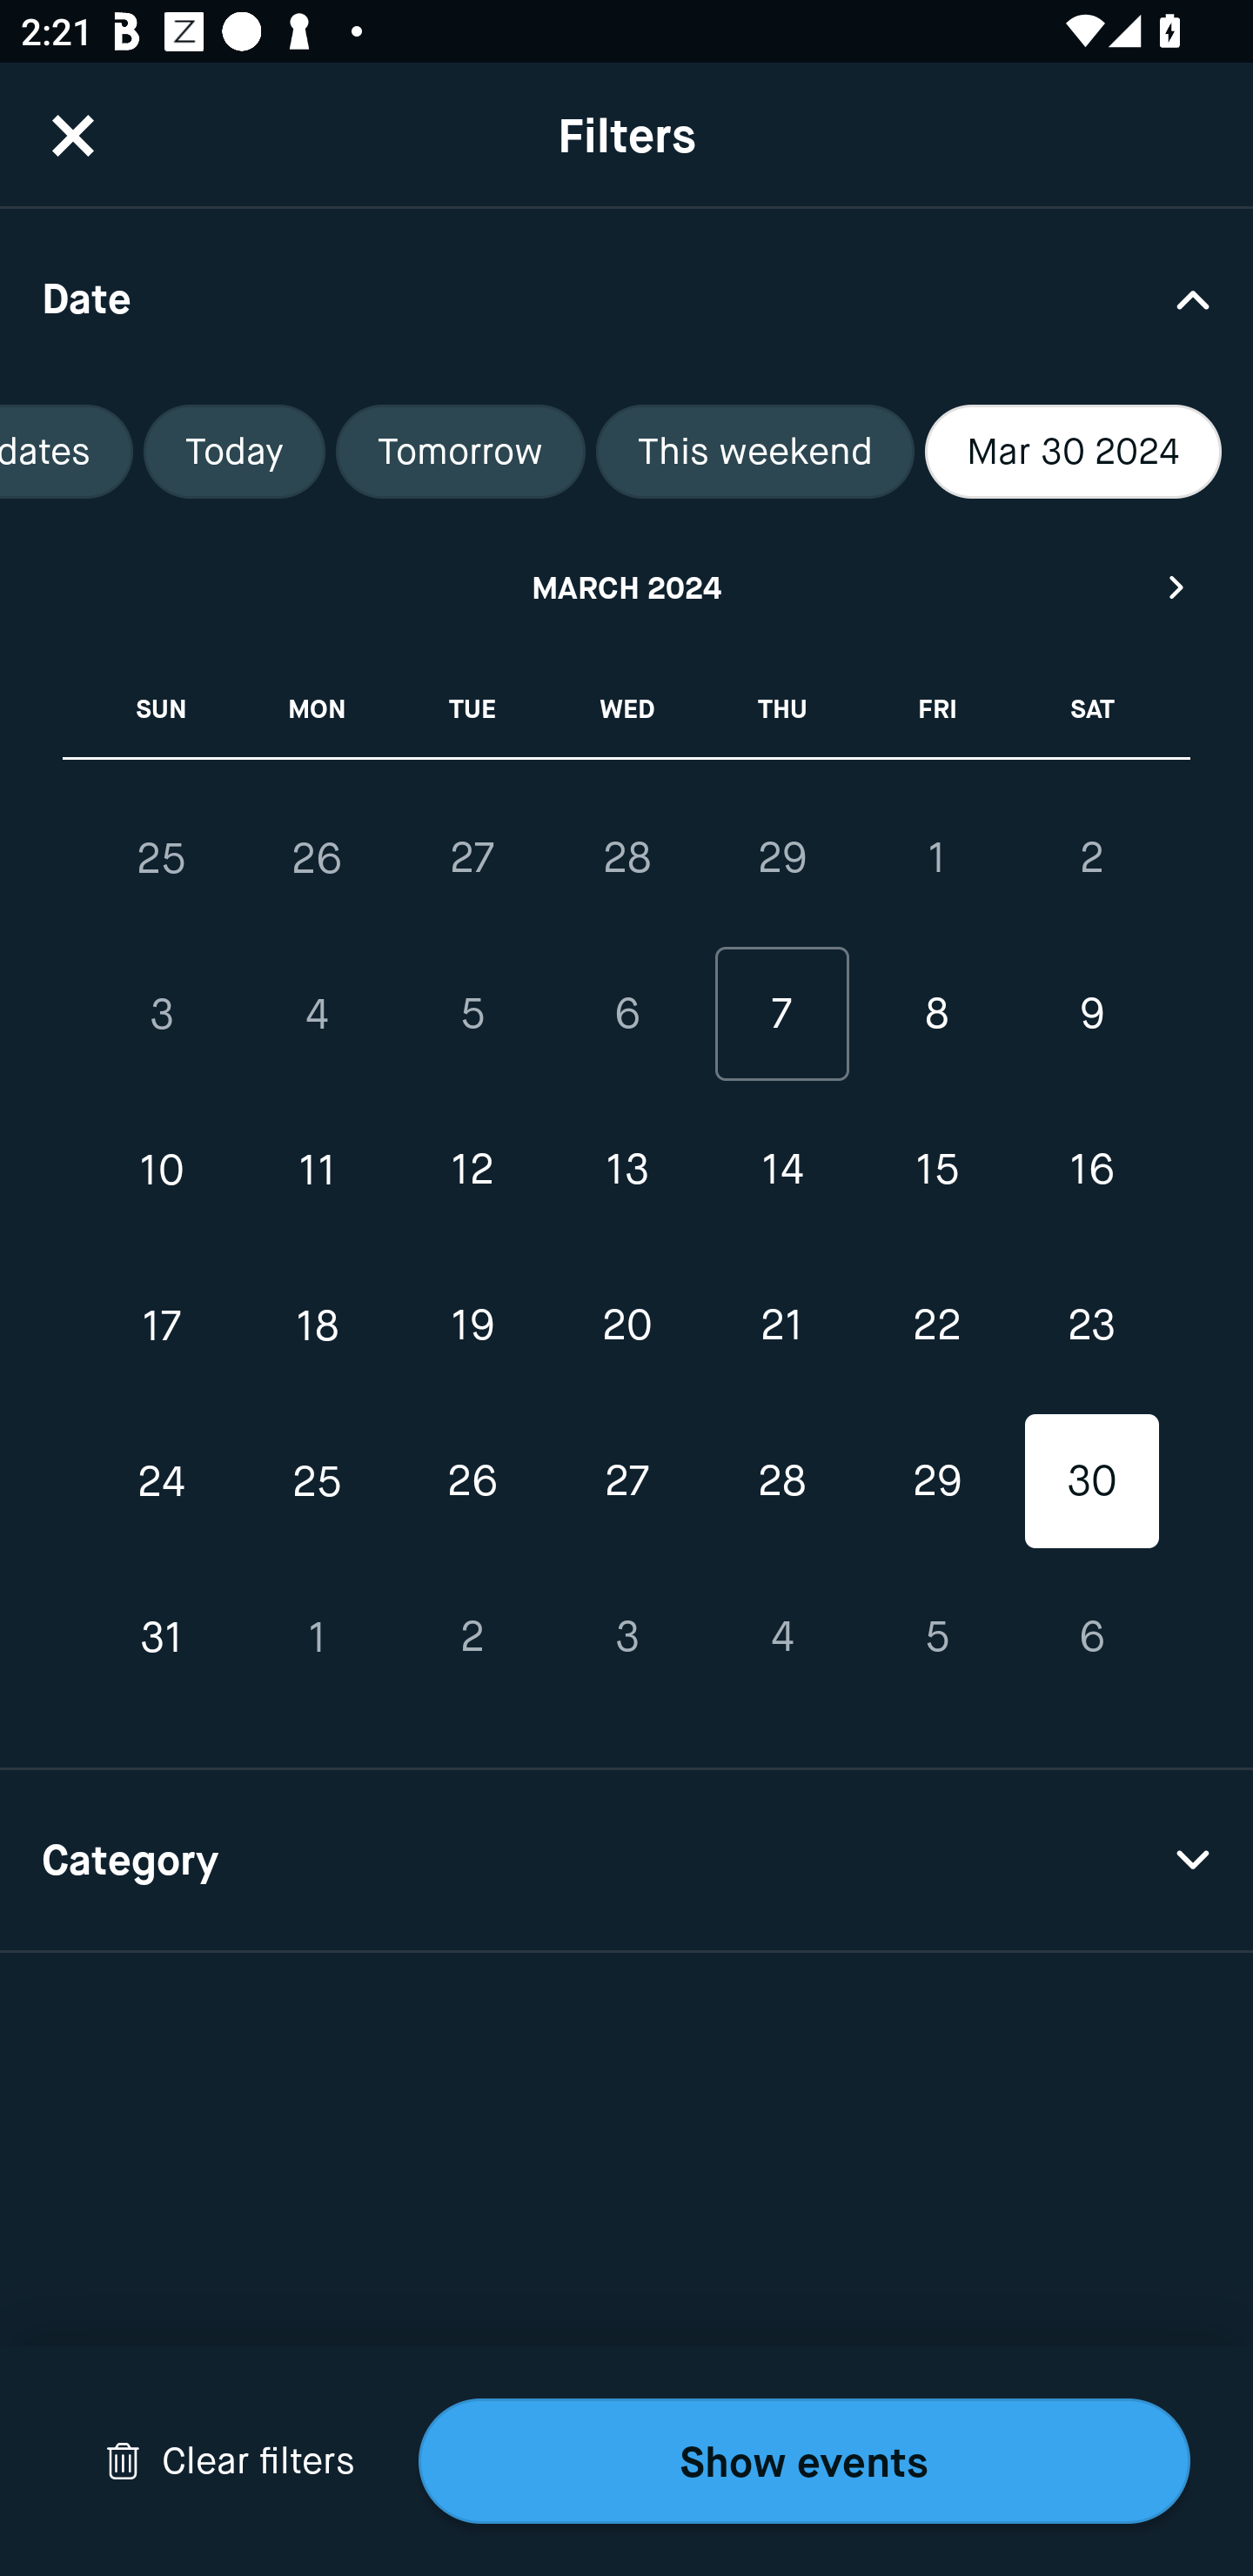  What do you see at coordinates (781, 1636) in the screenshot?
I see `4` at bounding box center [781, 1636].